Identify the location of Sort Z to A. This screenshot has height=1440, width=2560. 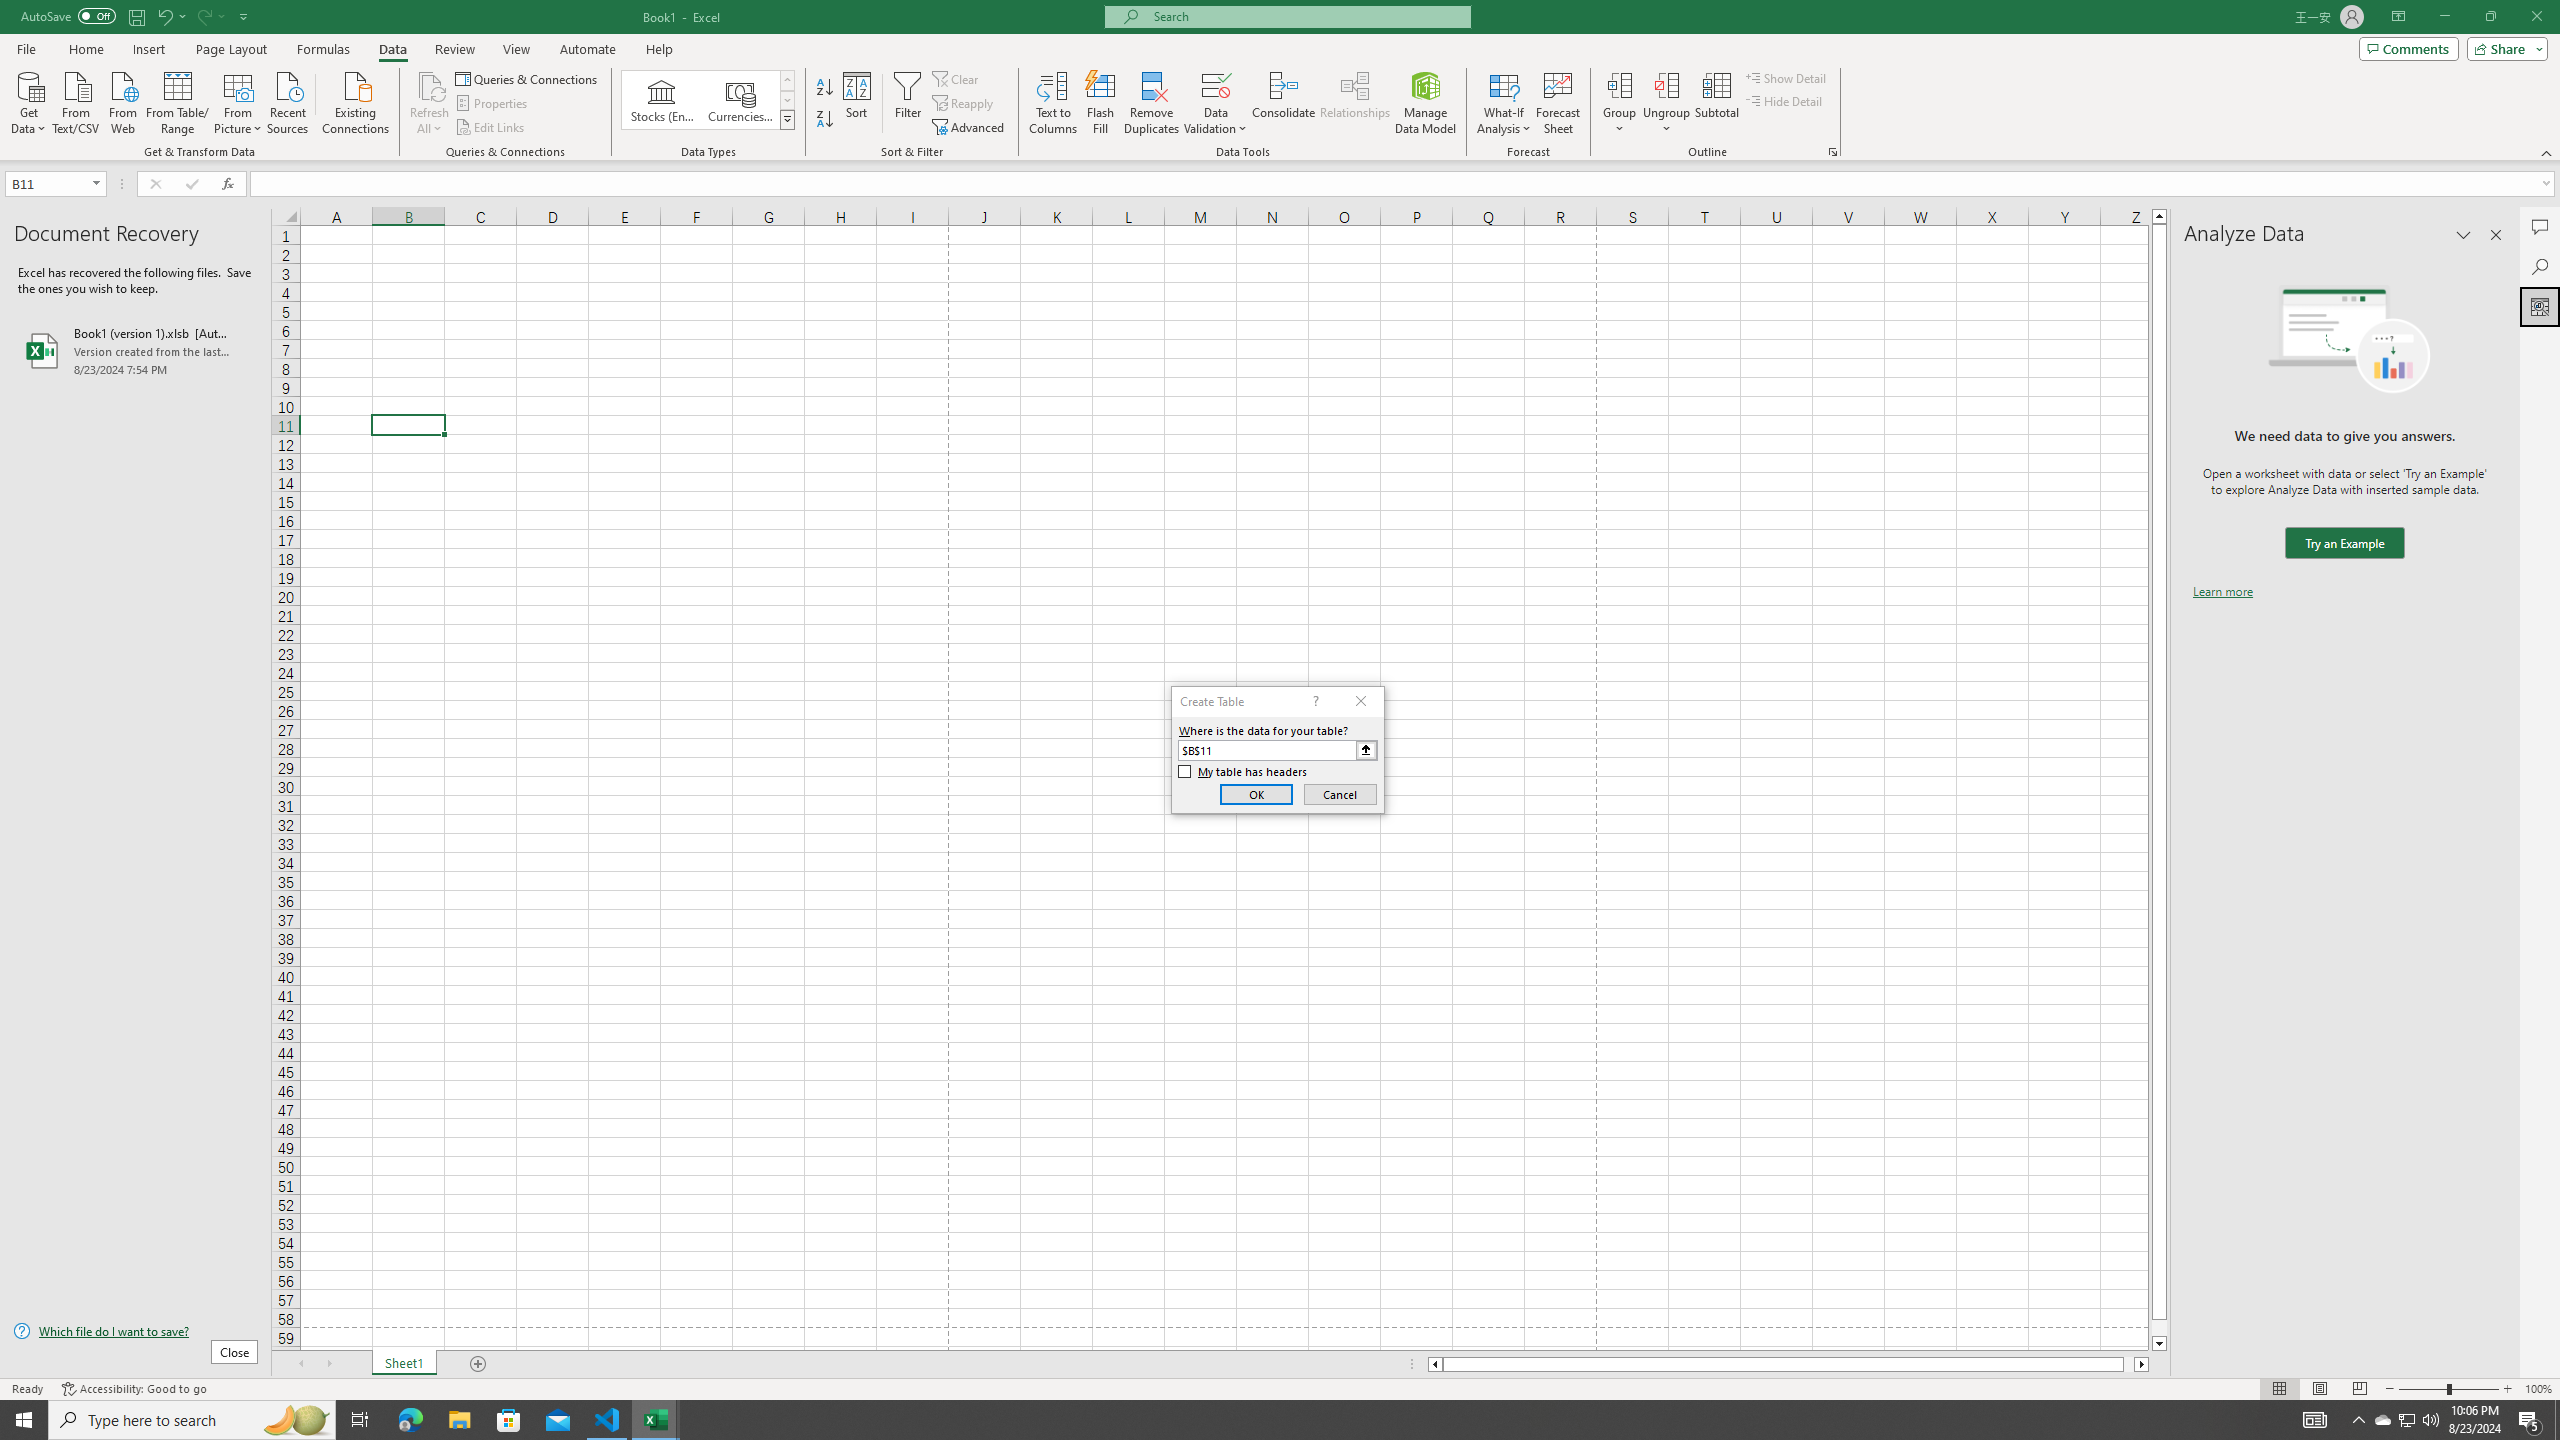
(826, 120).